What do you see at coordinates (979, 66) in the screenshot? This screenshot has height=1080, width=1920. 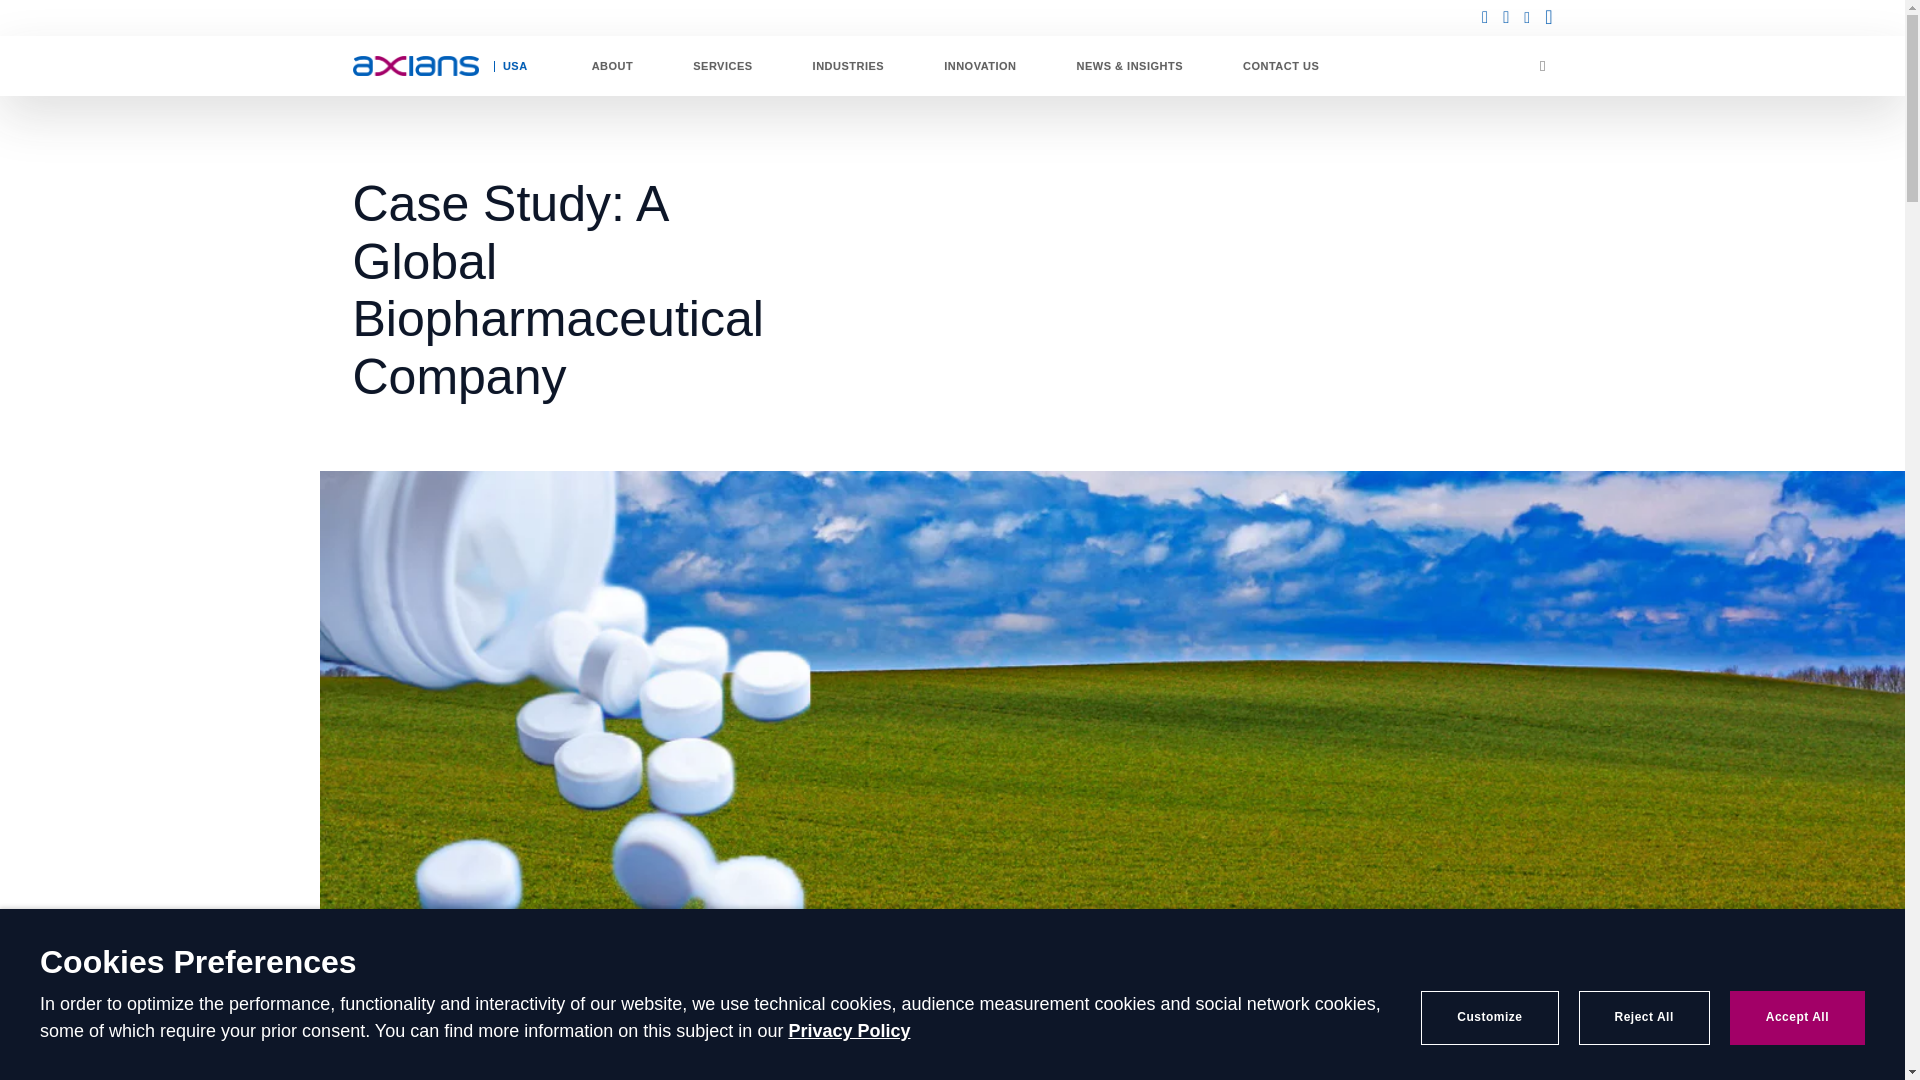 I see `INNOVATION` at bounding box center [979, 66].